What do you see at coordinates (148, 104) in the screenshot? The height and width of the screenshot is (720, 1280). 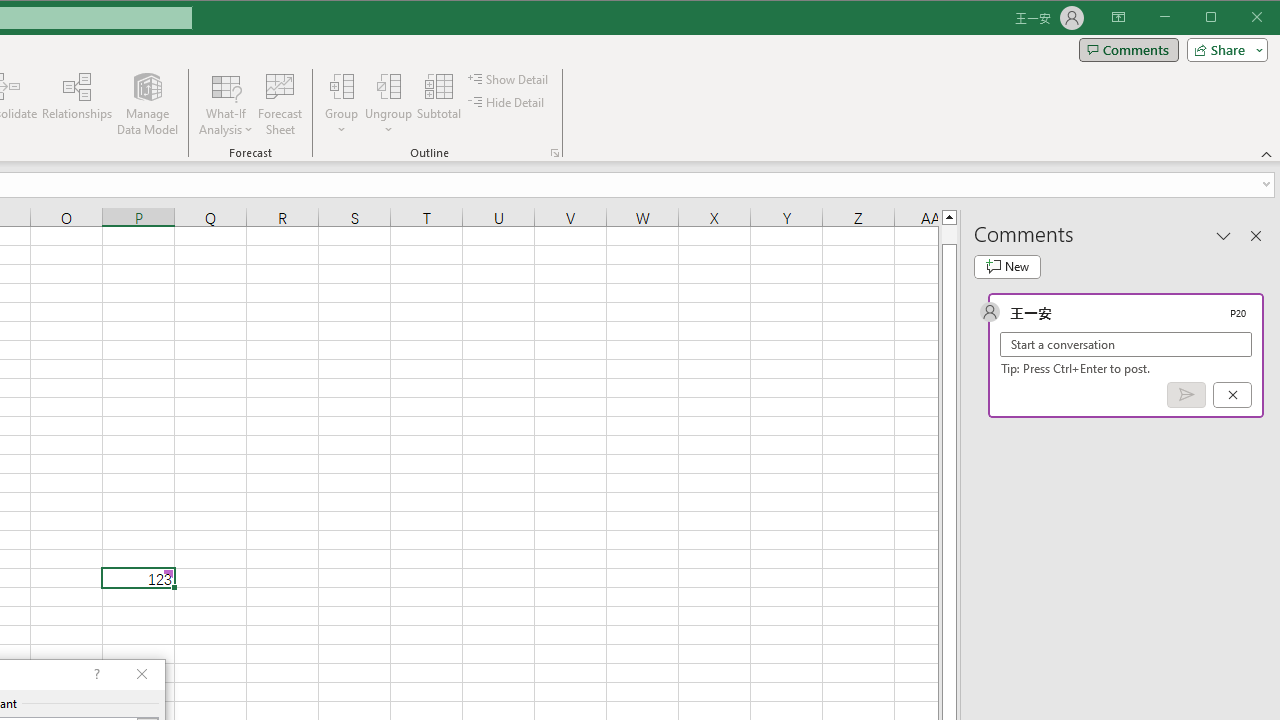 I see `Manage Data Model` at bounding box center [148, 104].